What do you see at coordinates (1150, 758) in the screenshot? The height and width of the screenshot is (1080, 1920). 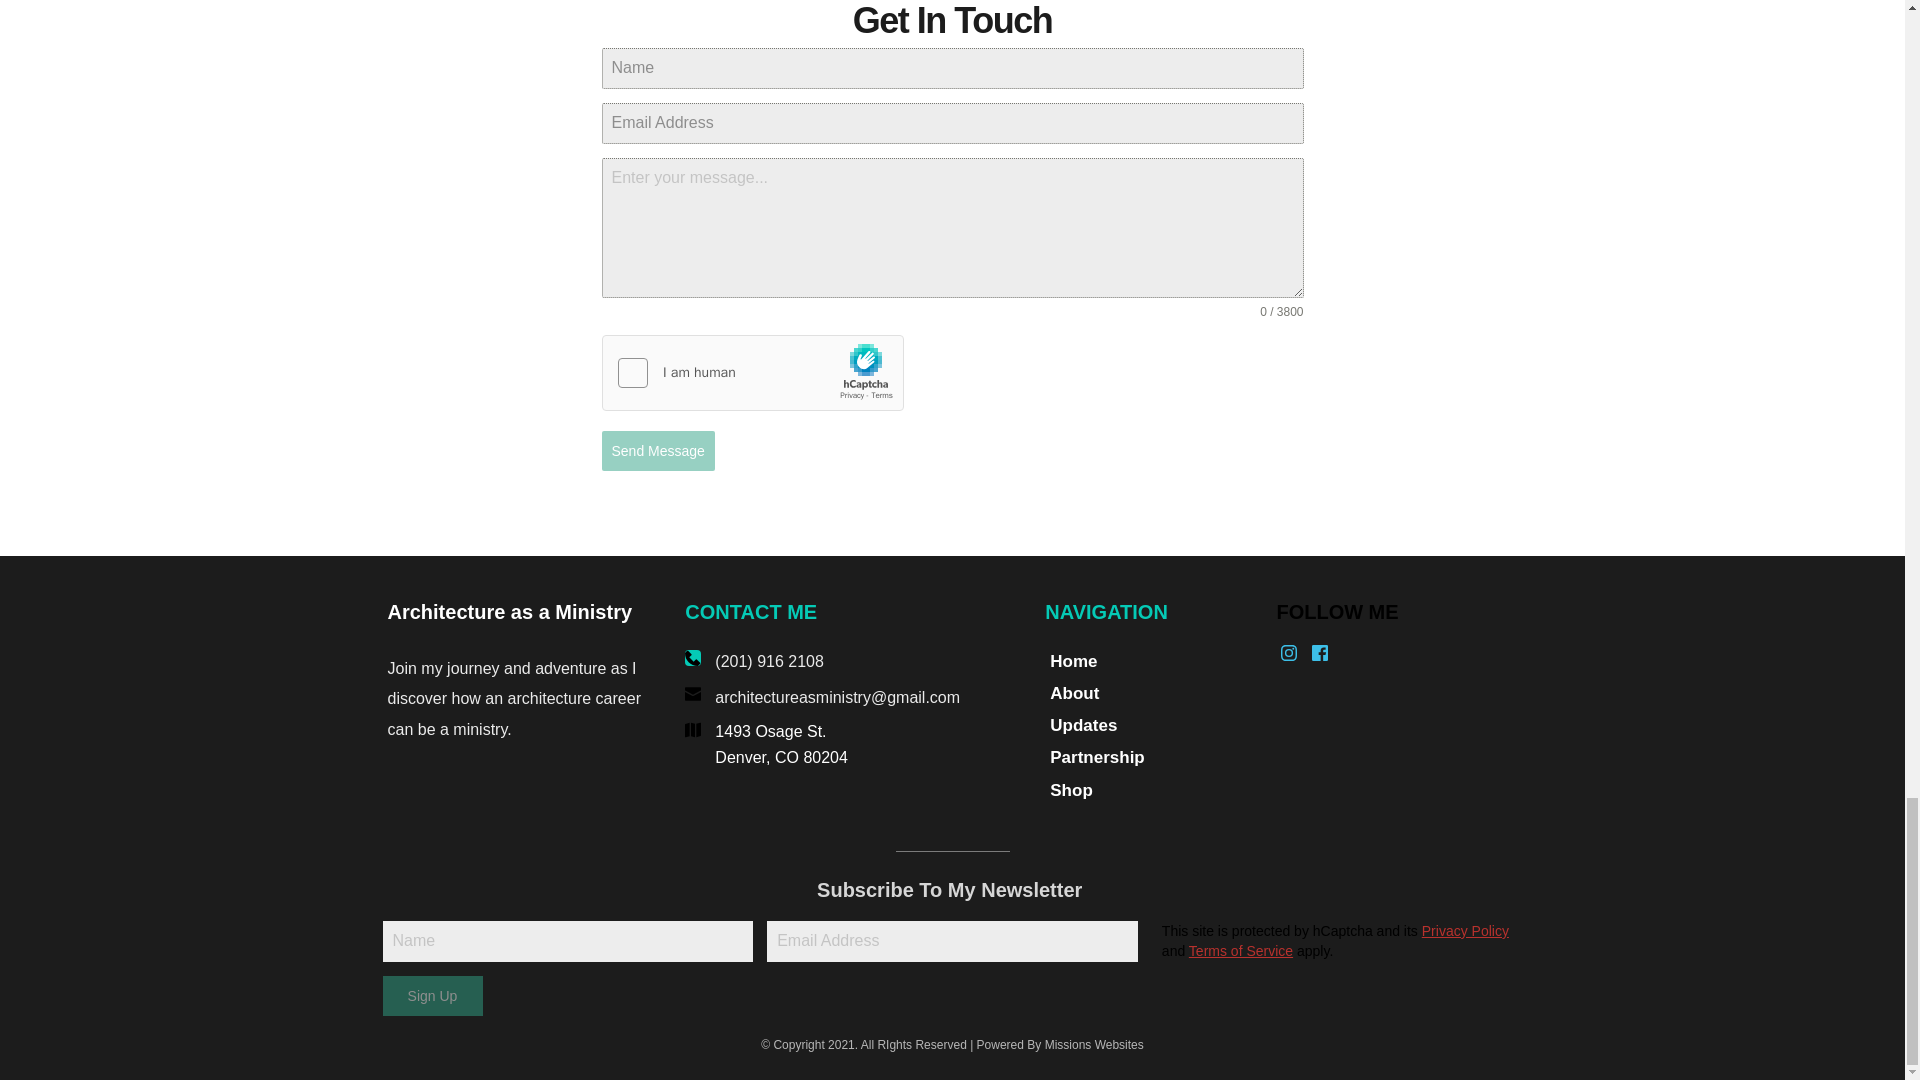 I see `Partnership` at bounding box center [1150, 758].